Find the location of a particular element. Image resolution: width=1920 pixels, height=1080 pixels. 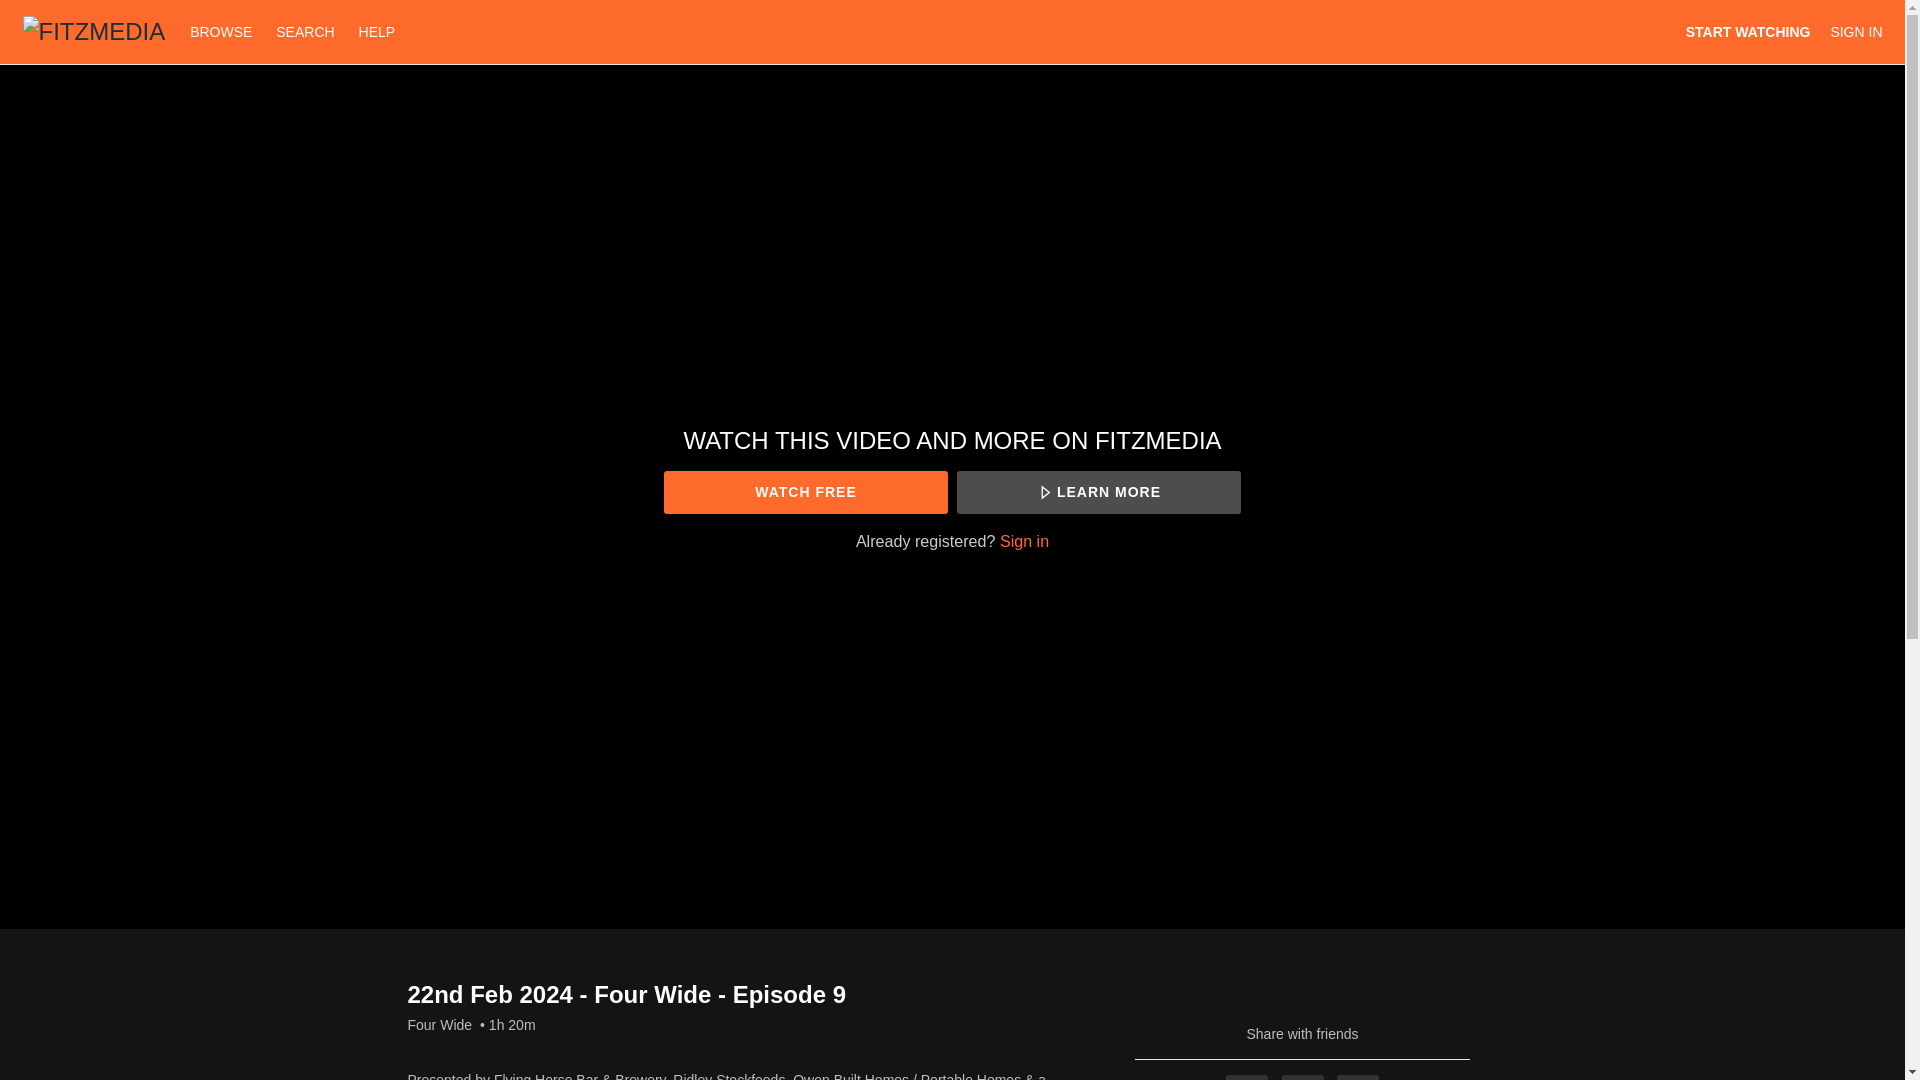

SIGN IN is located at coordinates (1855, 32).